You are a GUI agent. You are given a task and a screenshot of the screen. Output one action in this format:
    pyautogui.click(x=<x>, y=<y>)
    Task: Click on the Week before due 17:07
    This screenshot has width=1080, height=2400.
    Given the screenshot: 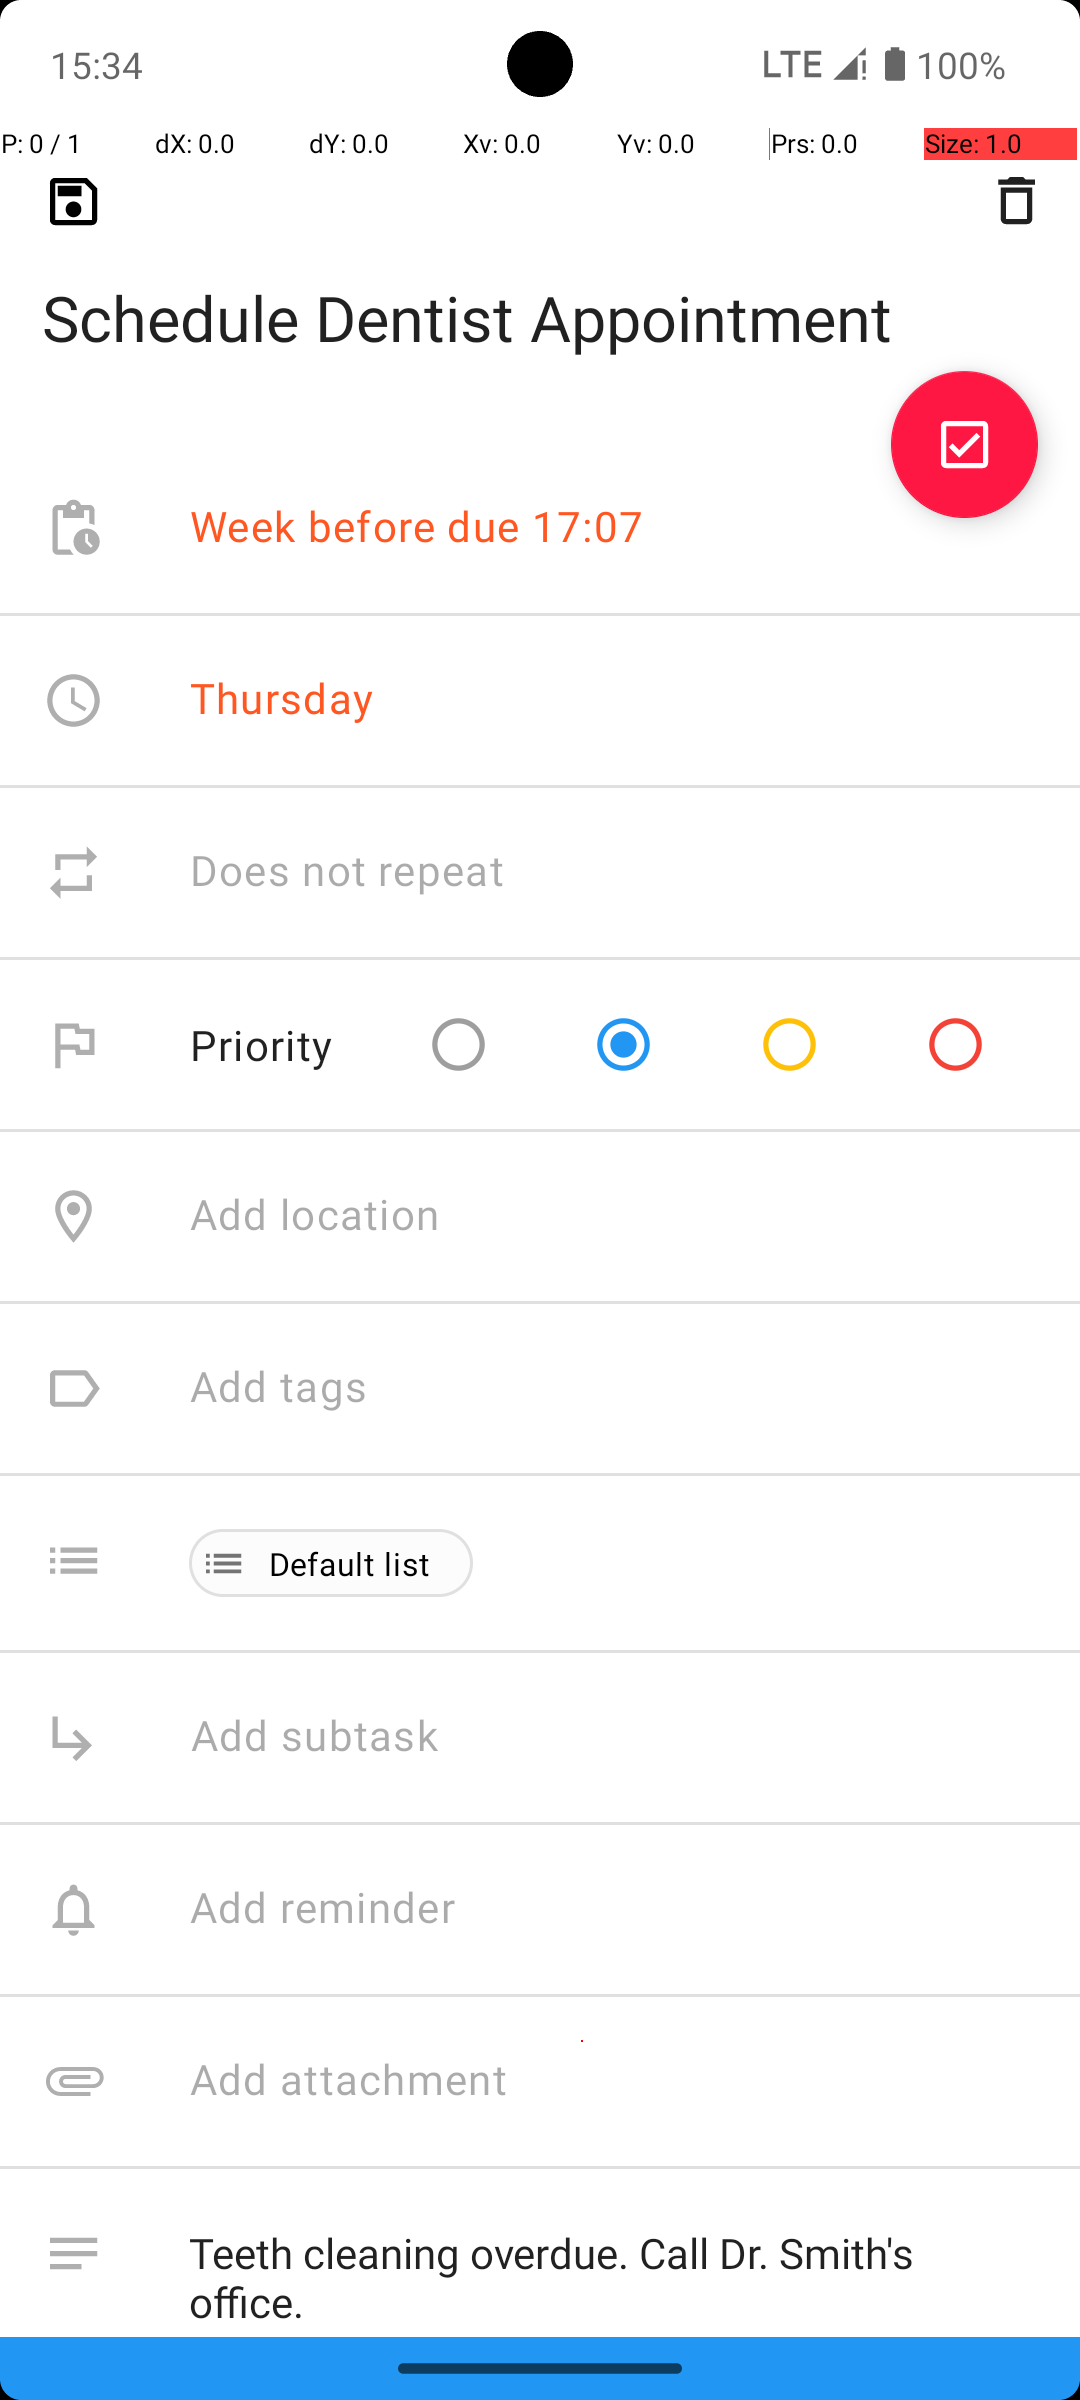 What is the action you would take?
    pyautogui.click(x=417, y=528)
    